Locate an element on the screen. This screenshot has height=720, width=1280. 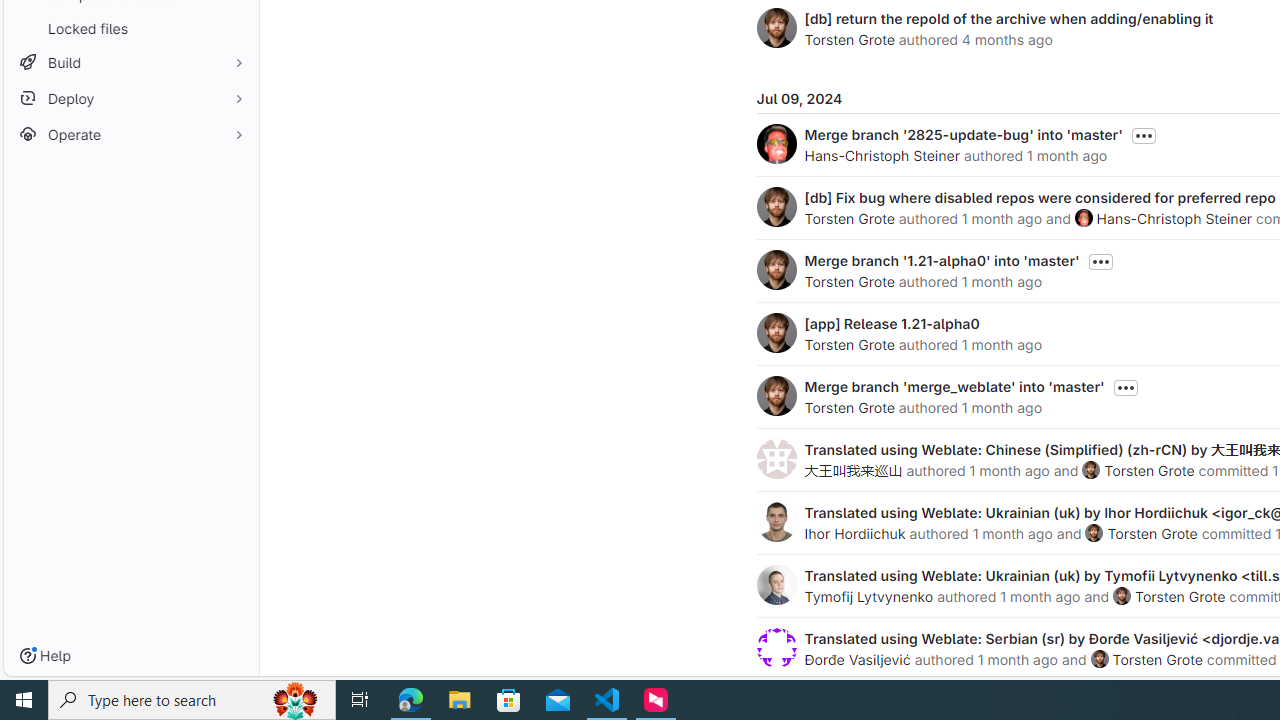
Ihor Hordiichuk's avatar is located at coordinates (776, 522).